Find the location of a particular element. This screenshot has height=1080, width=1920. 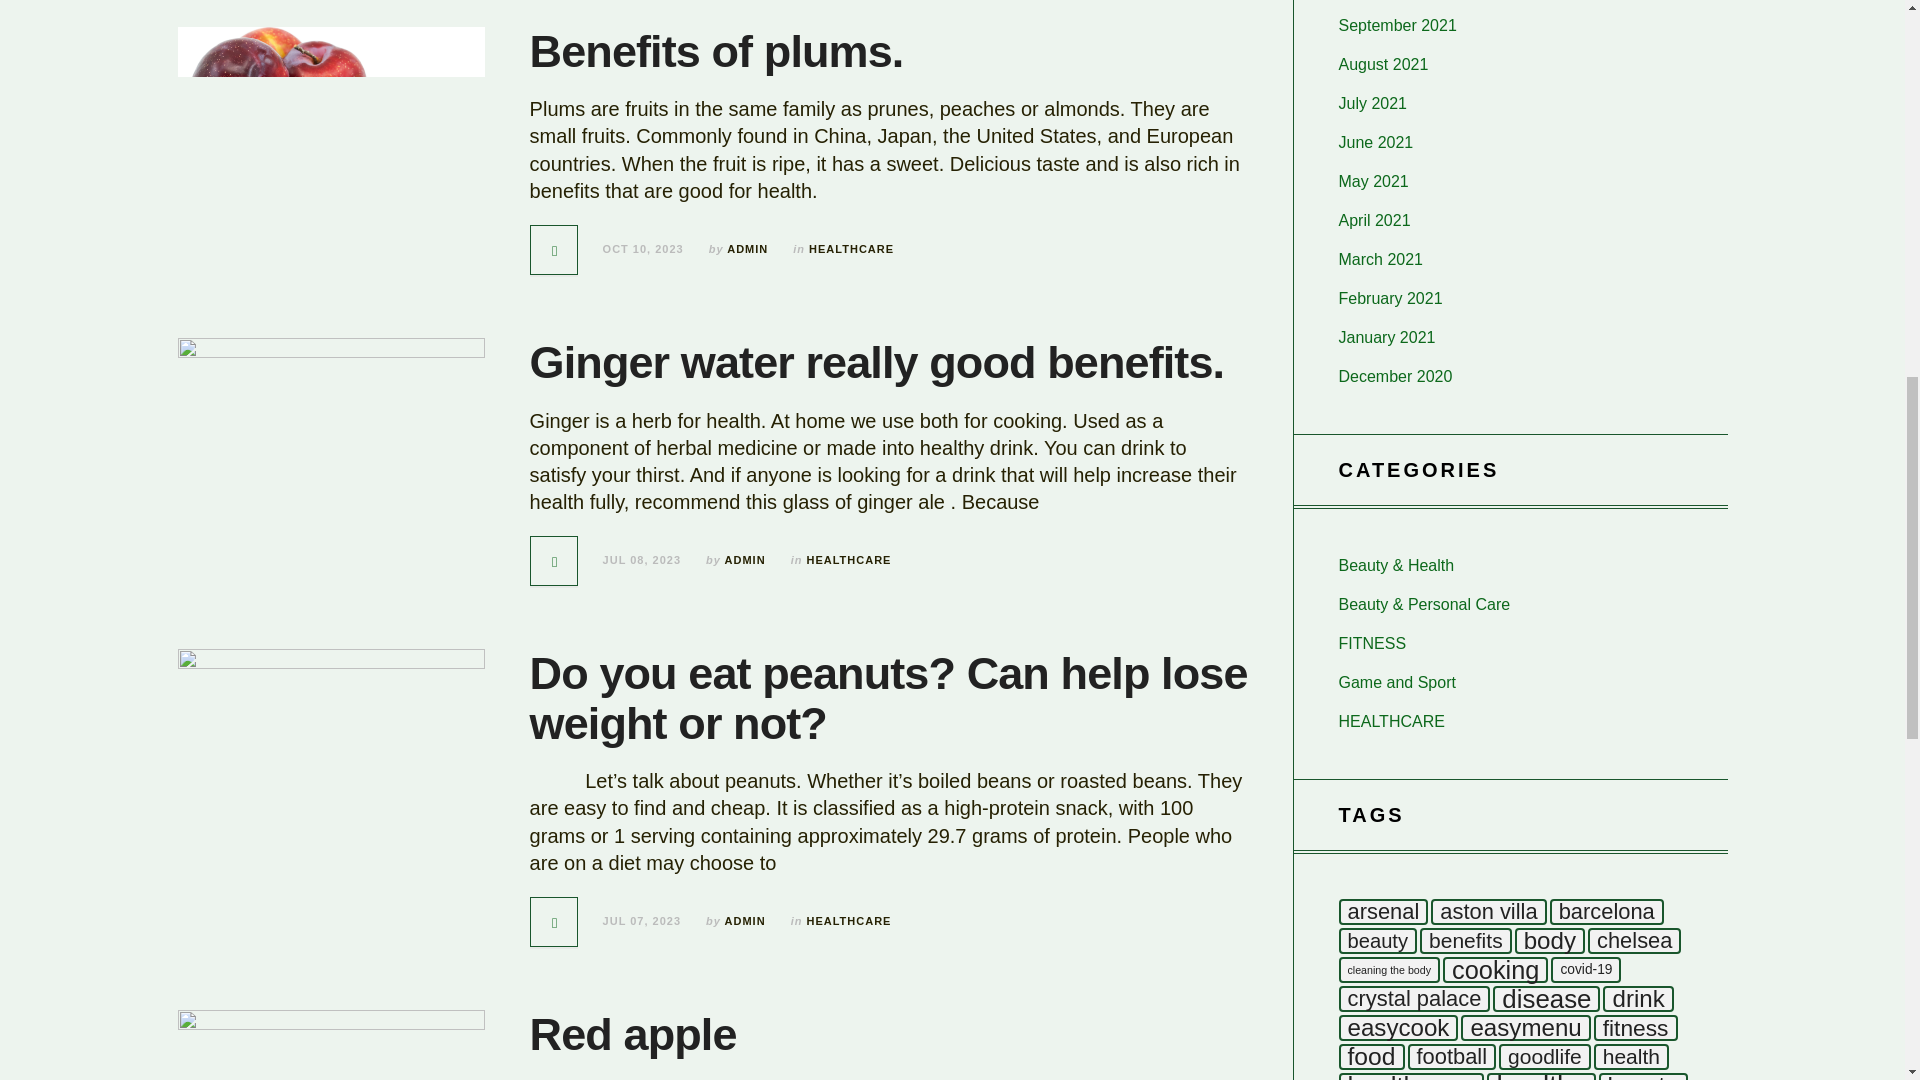

Ginger water really good benefits. is located at coordinates (876, 362).